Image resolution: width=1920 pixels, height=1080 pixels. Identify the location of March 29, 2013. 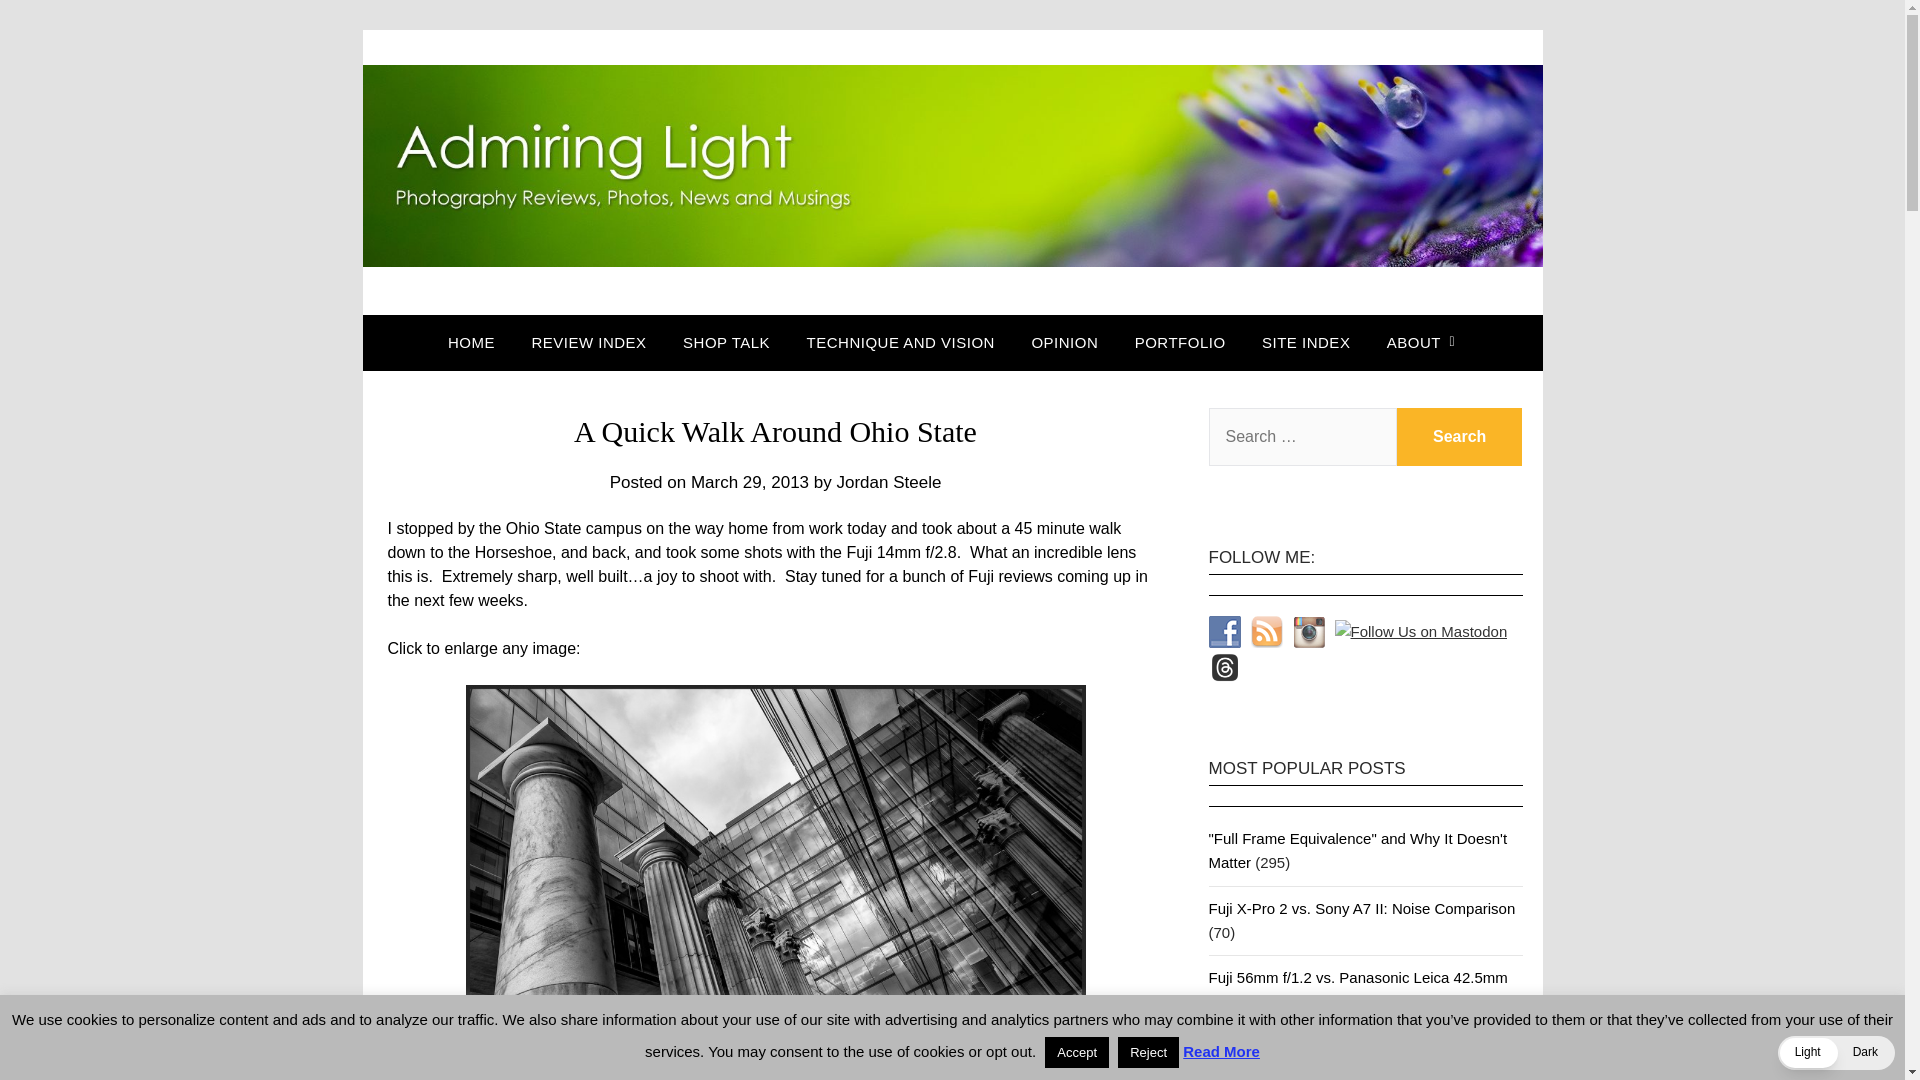
(750, 482).